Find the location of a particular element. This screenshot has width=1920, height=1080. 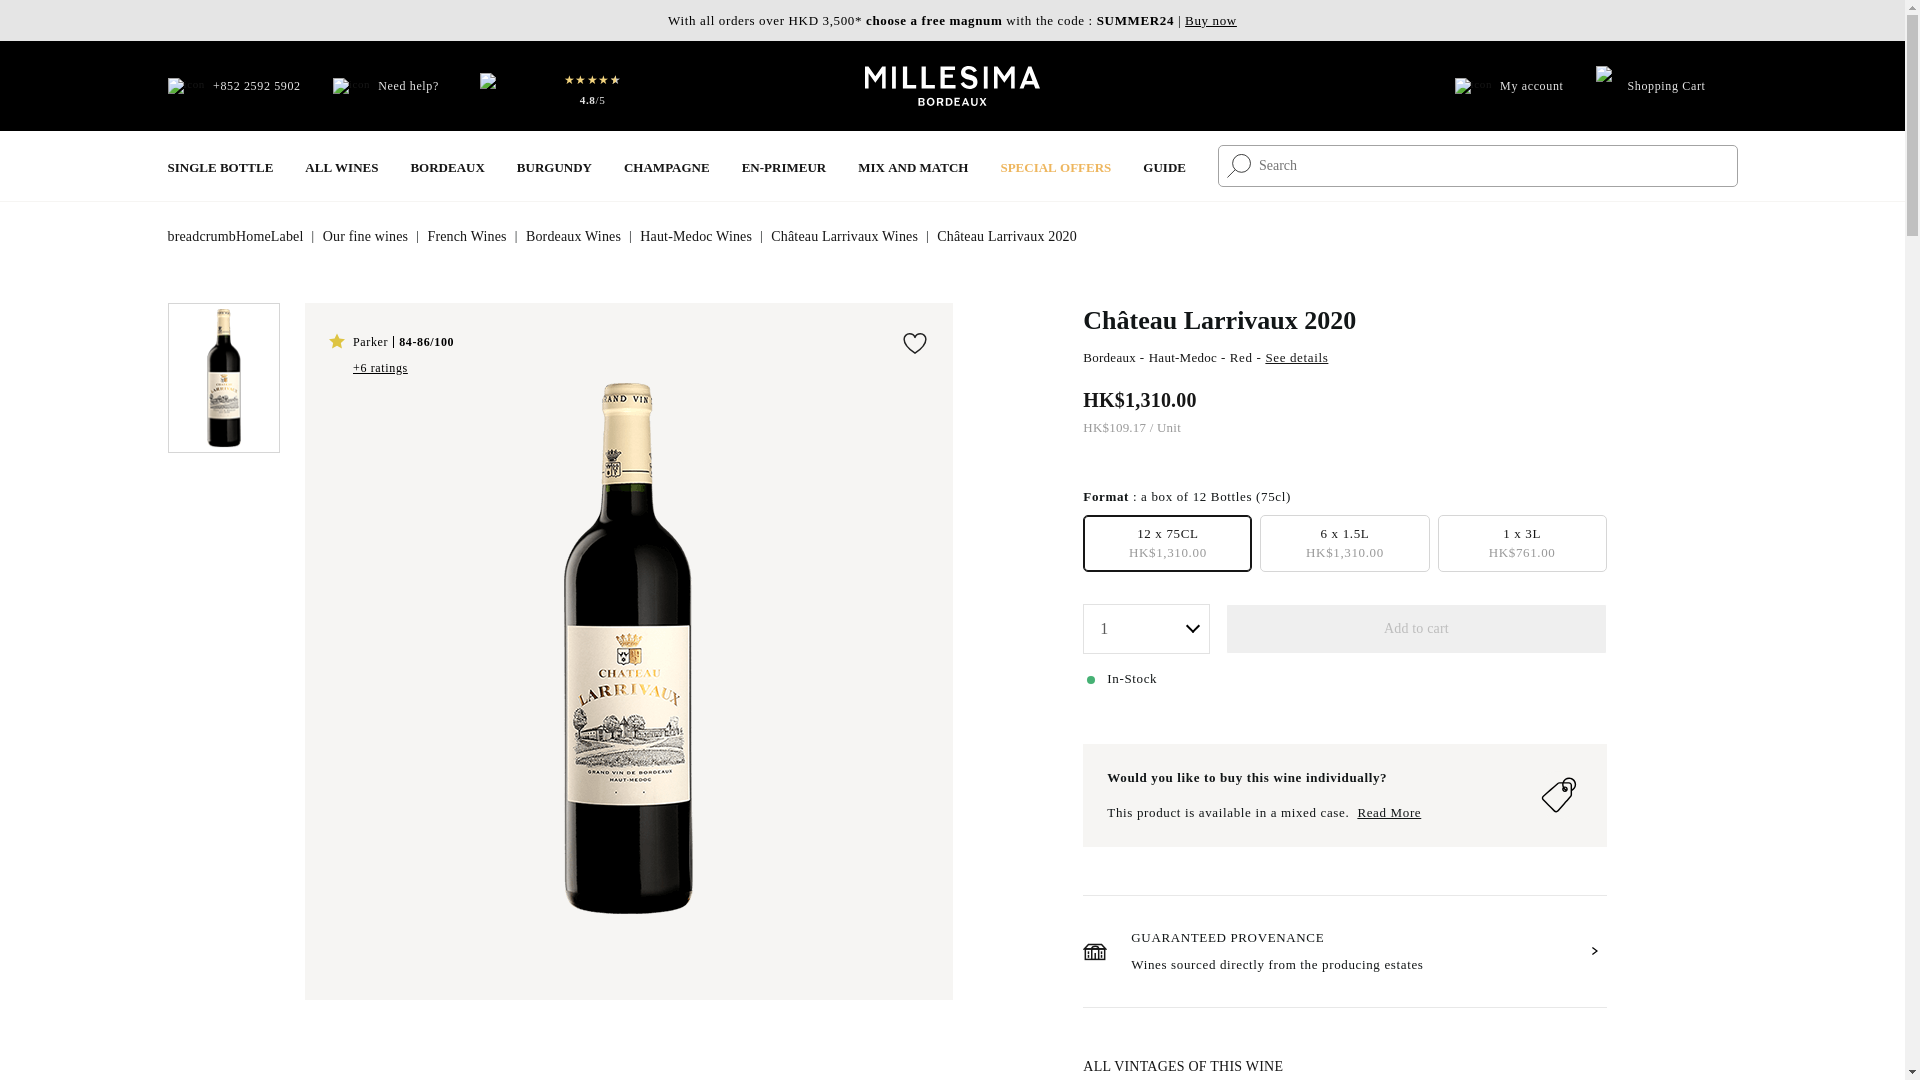

Mix and match is located at coordinates (912, 166).